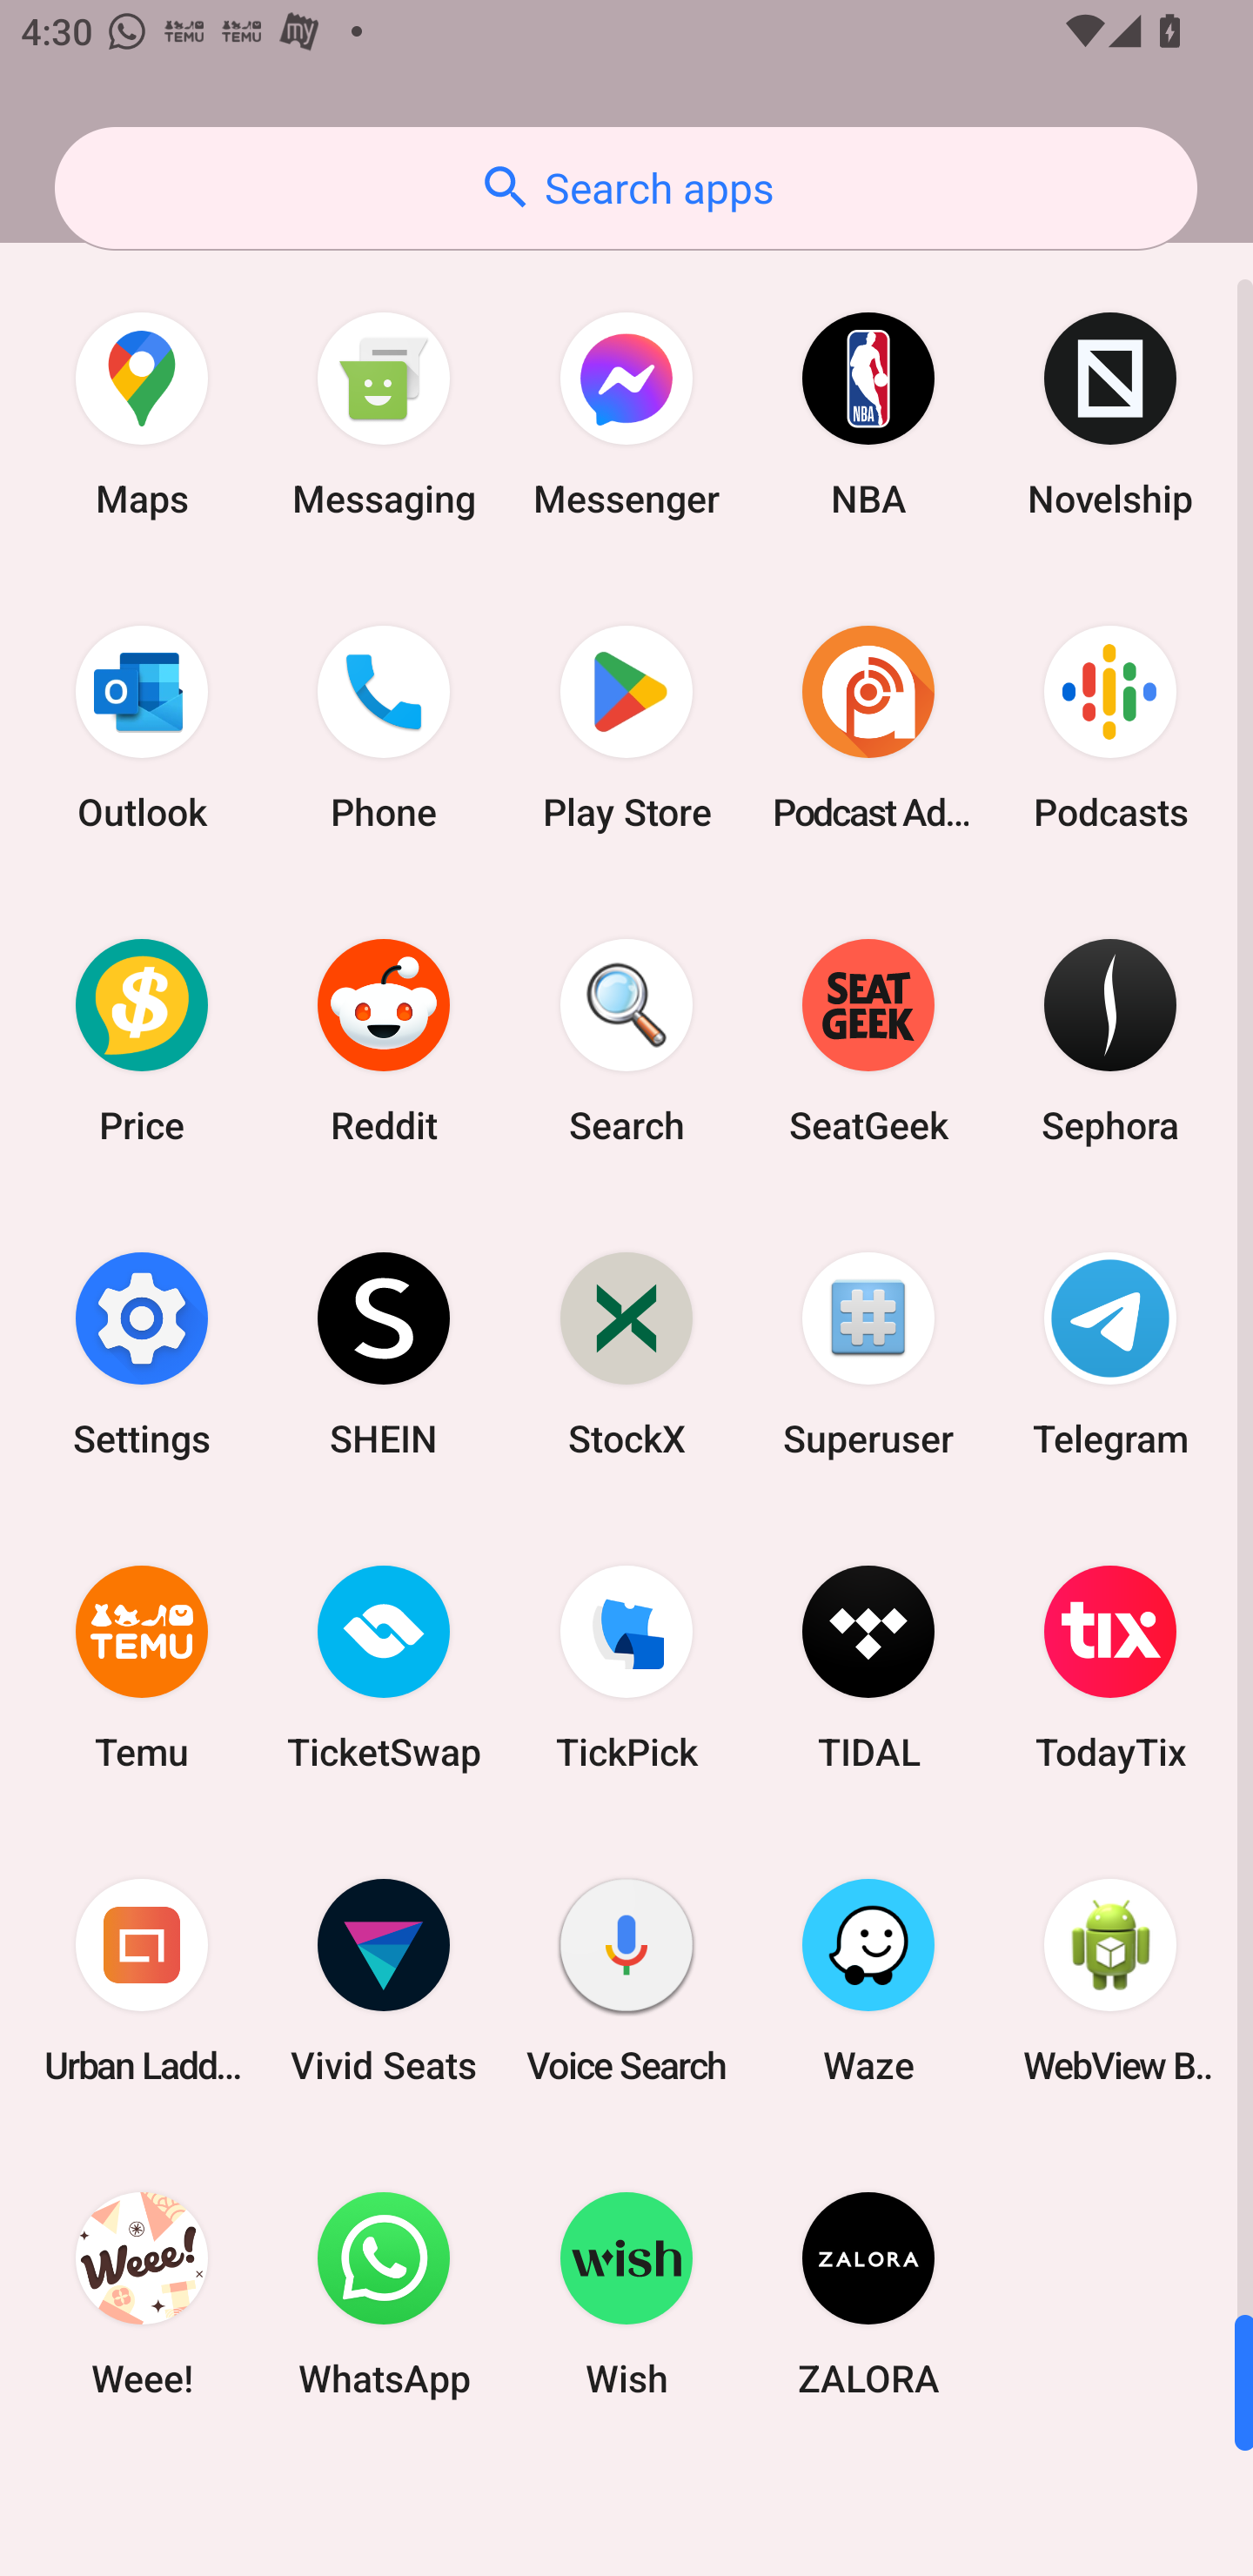  What do you see at coordinates (142, 1981) in the screenshot?
I see `Urban Ladder` at bounding box center [142, 1981].